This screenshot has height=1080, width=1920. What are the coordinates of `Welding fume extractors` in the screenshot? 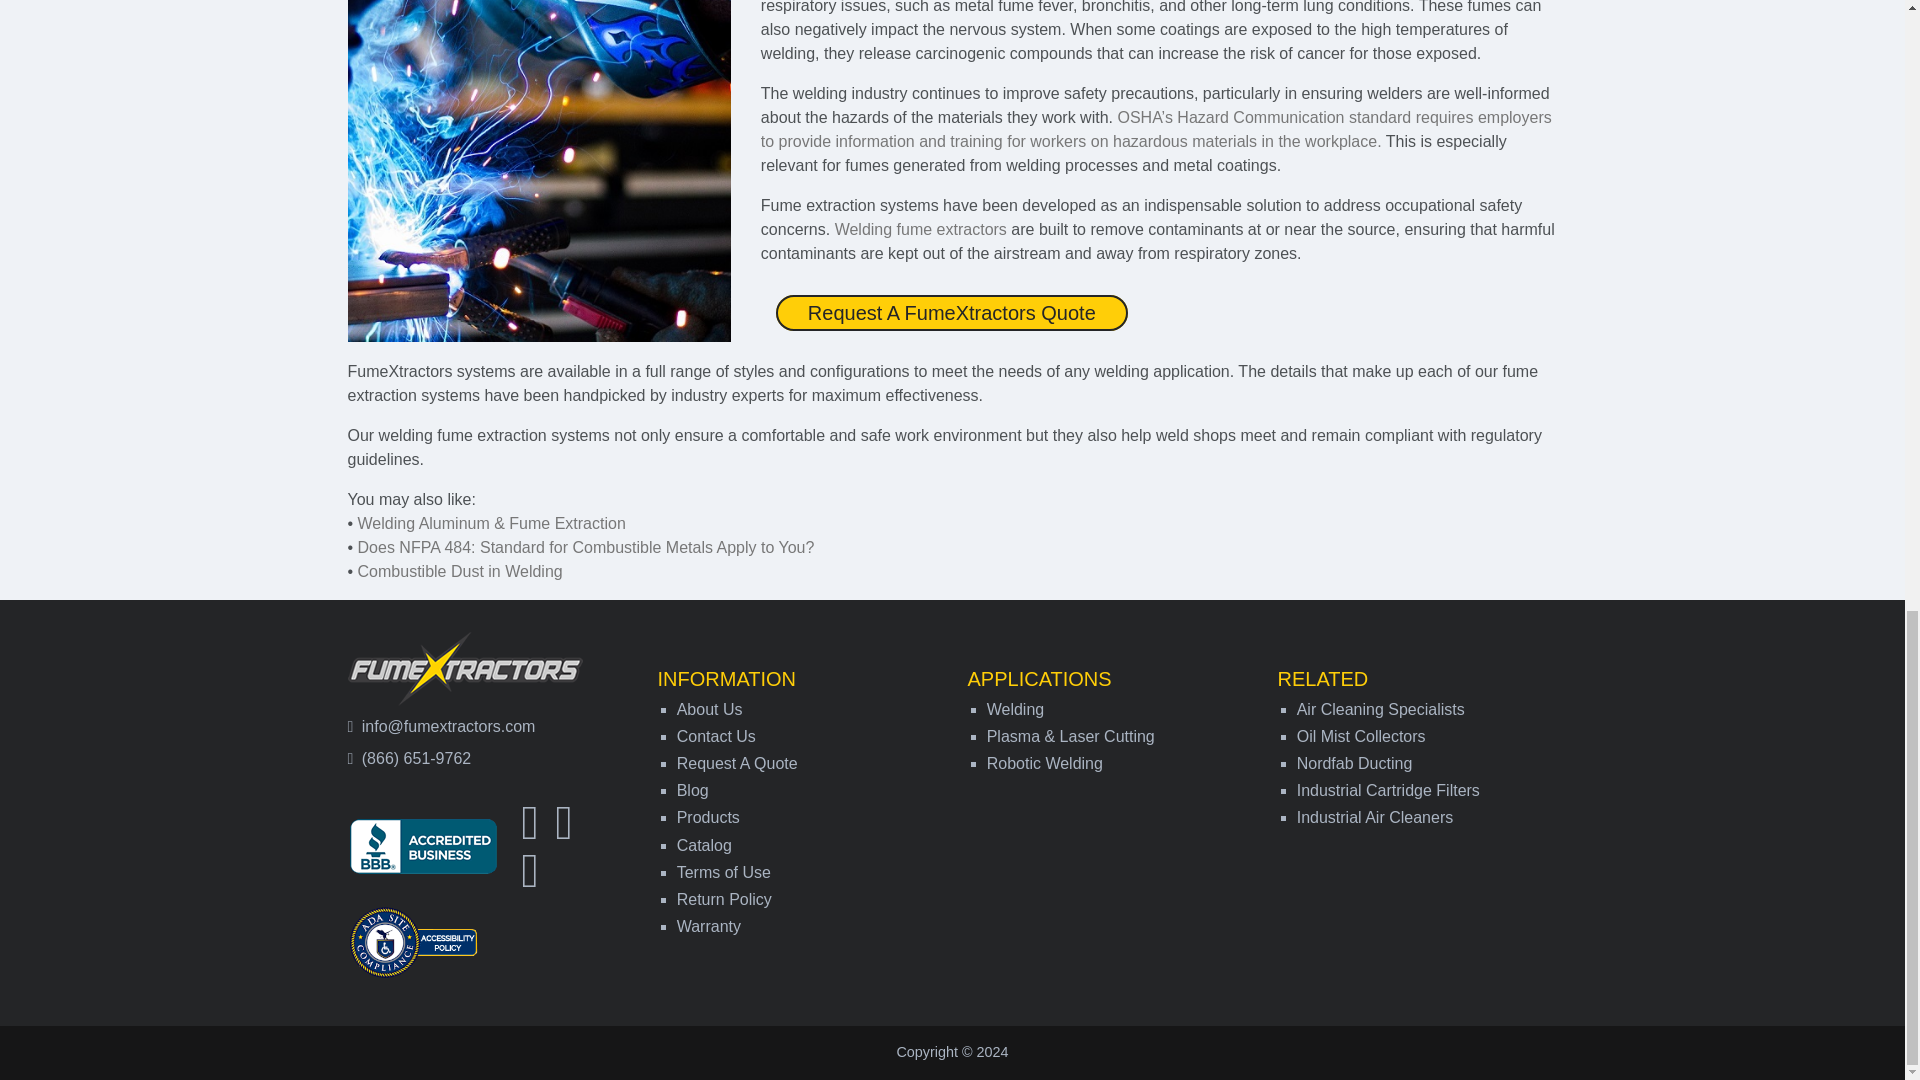 It's located at (920, 229).